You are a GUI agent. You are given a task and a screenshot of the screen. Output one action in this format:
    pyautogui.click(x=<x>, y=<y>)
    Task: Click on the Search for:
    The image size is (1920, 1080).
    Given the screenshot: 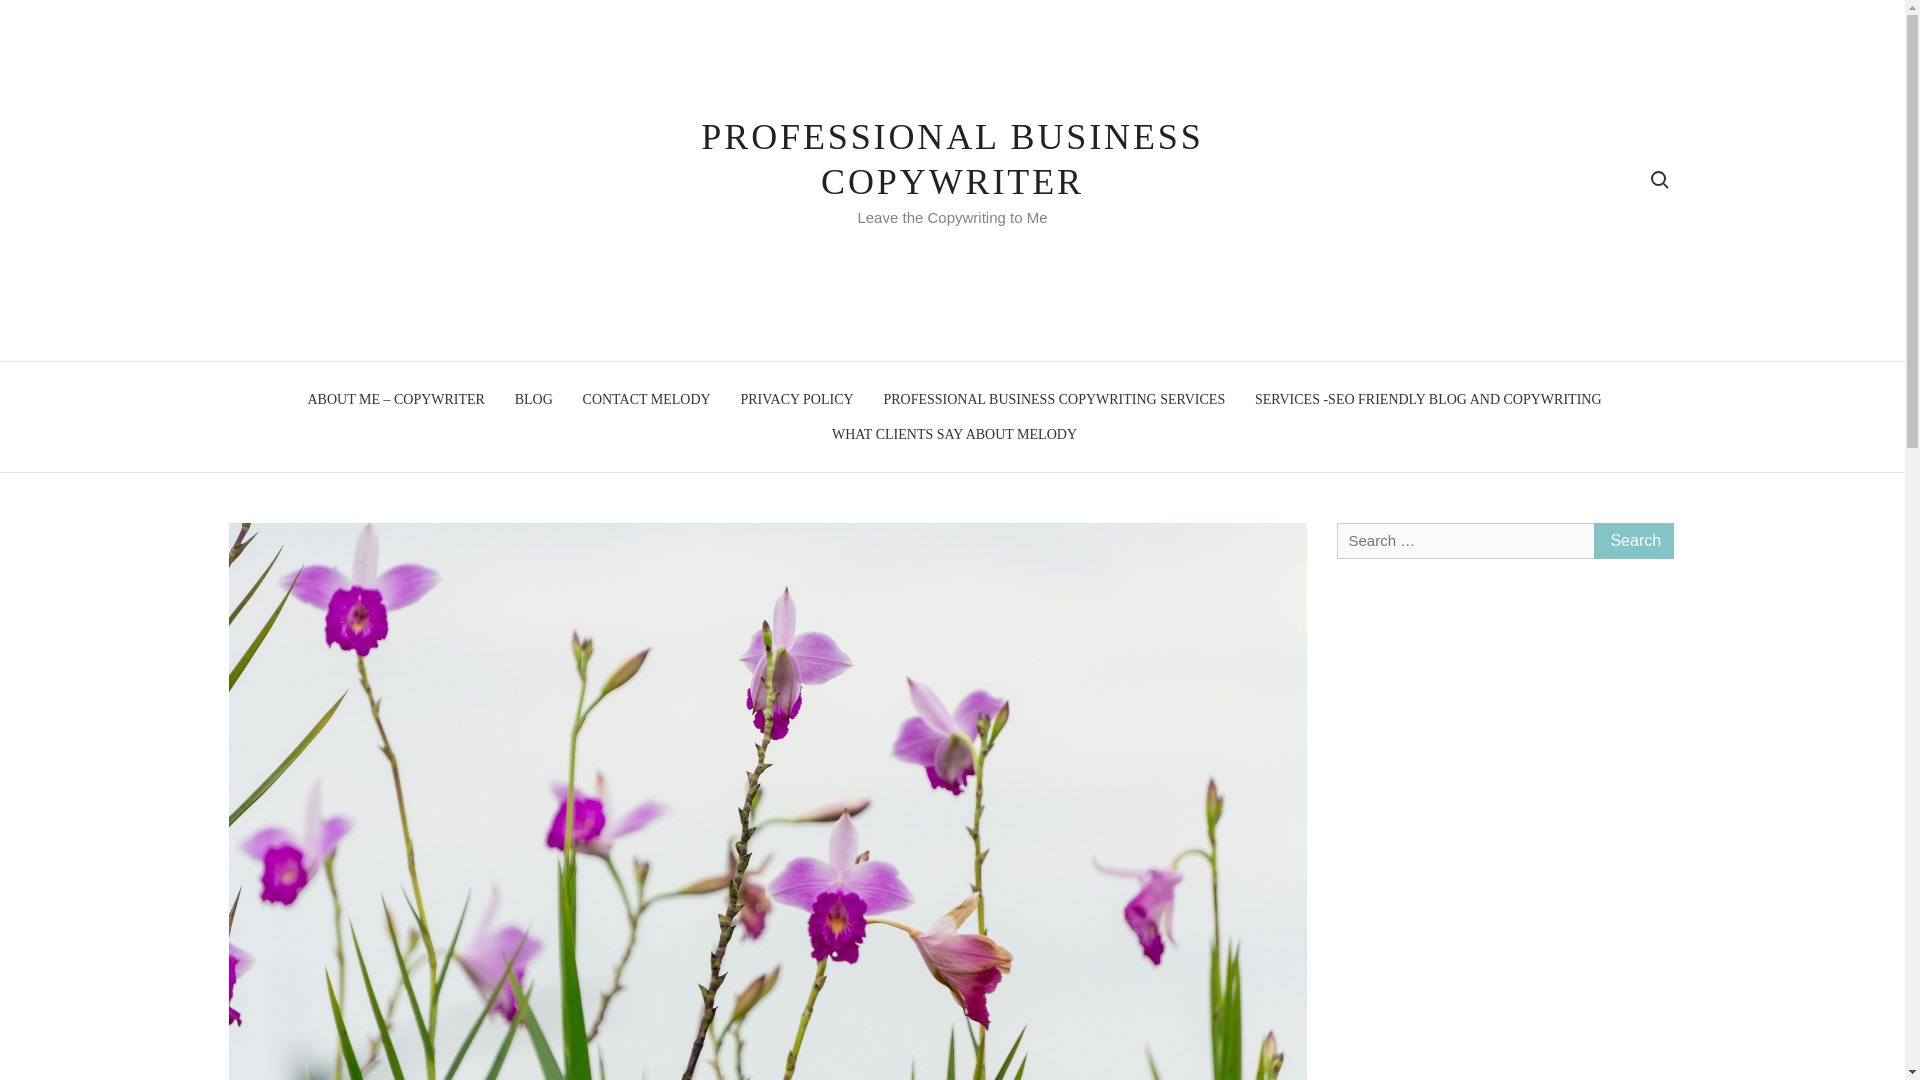 What is the action you would take?
    pyautogui.click(x=1658, y=180)
    